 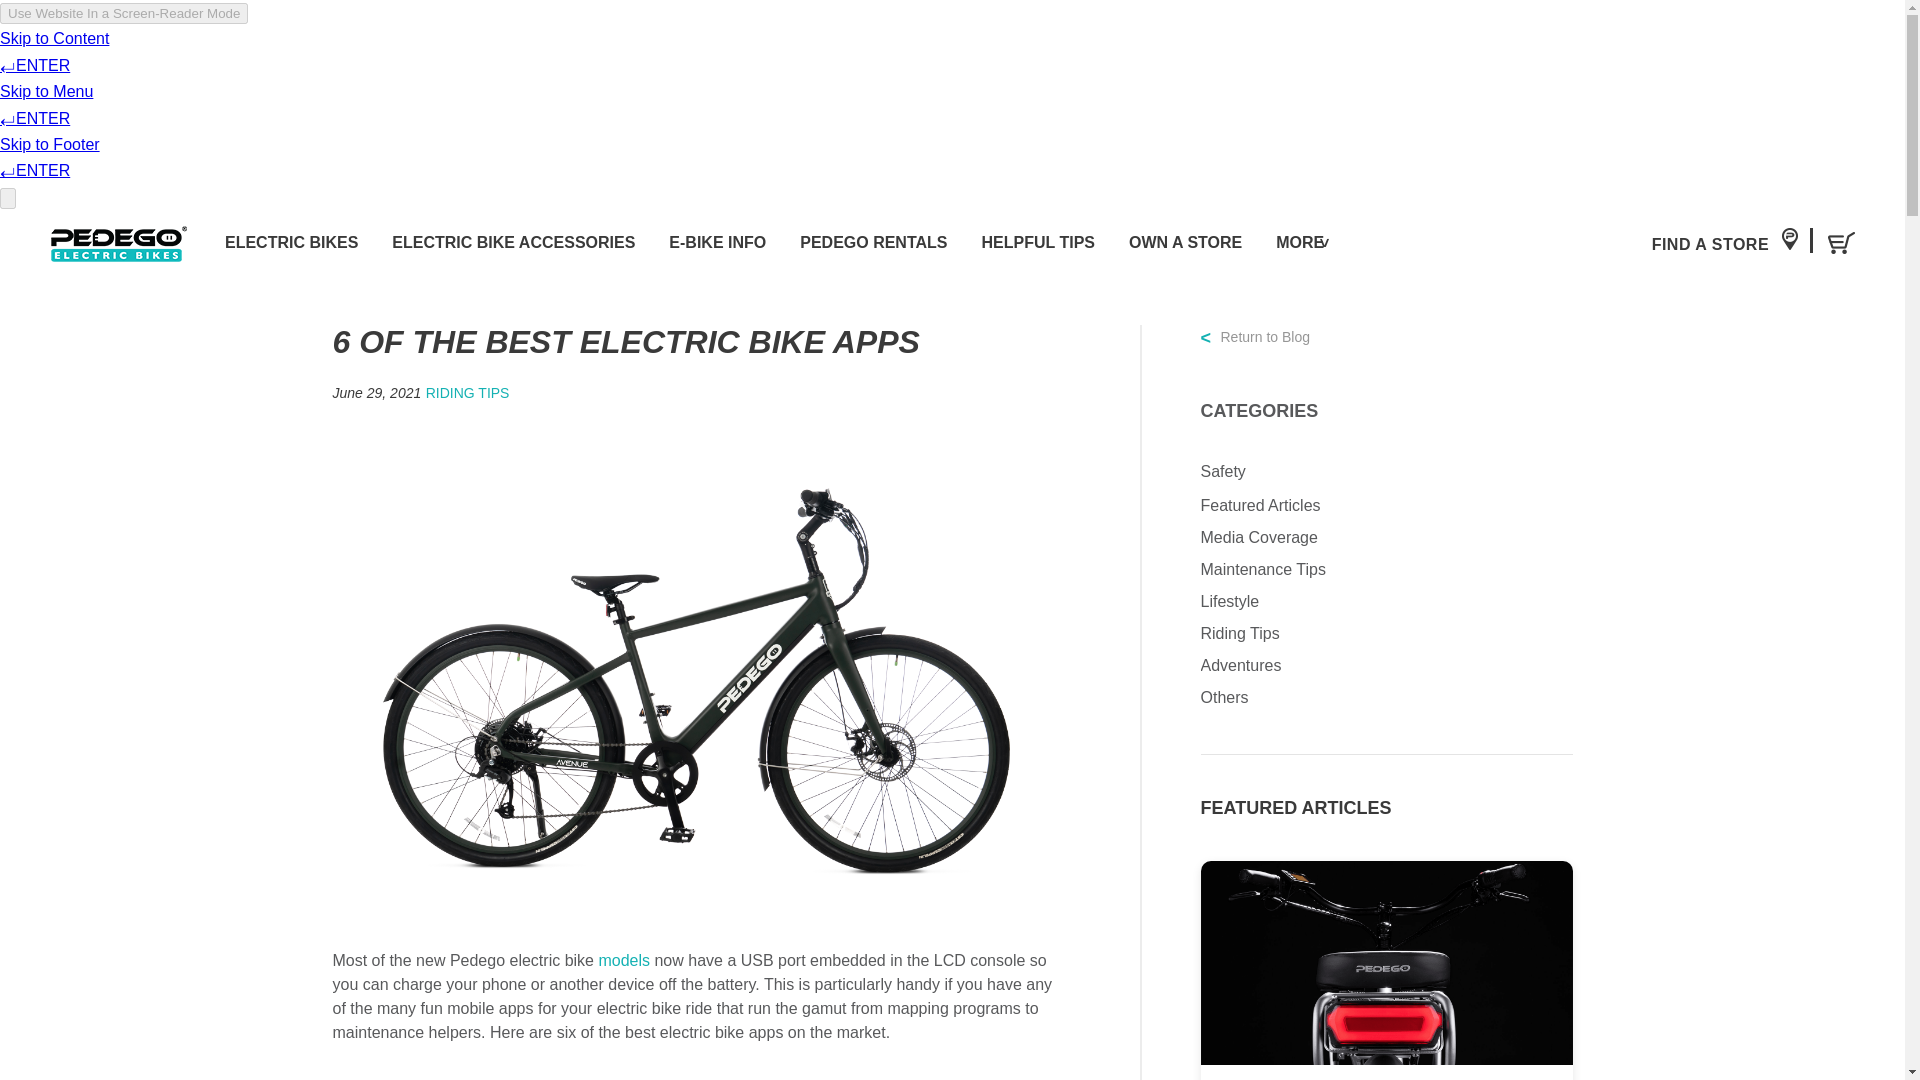 What do you see at coordinates (624, 961) in the screenshot?
I see `models` at bounding box center [624, 961].